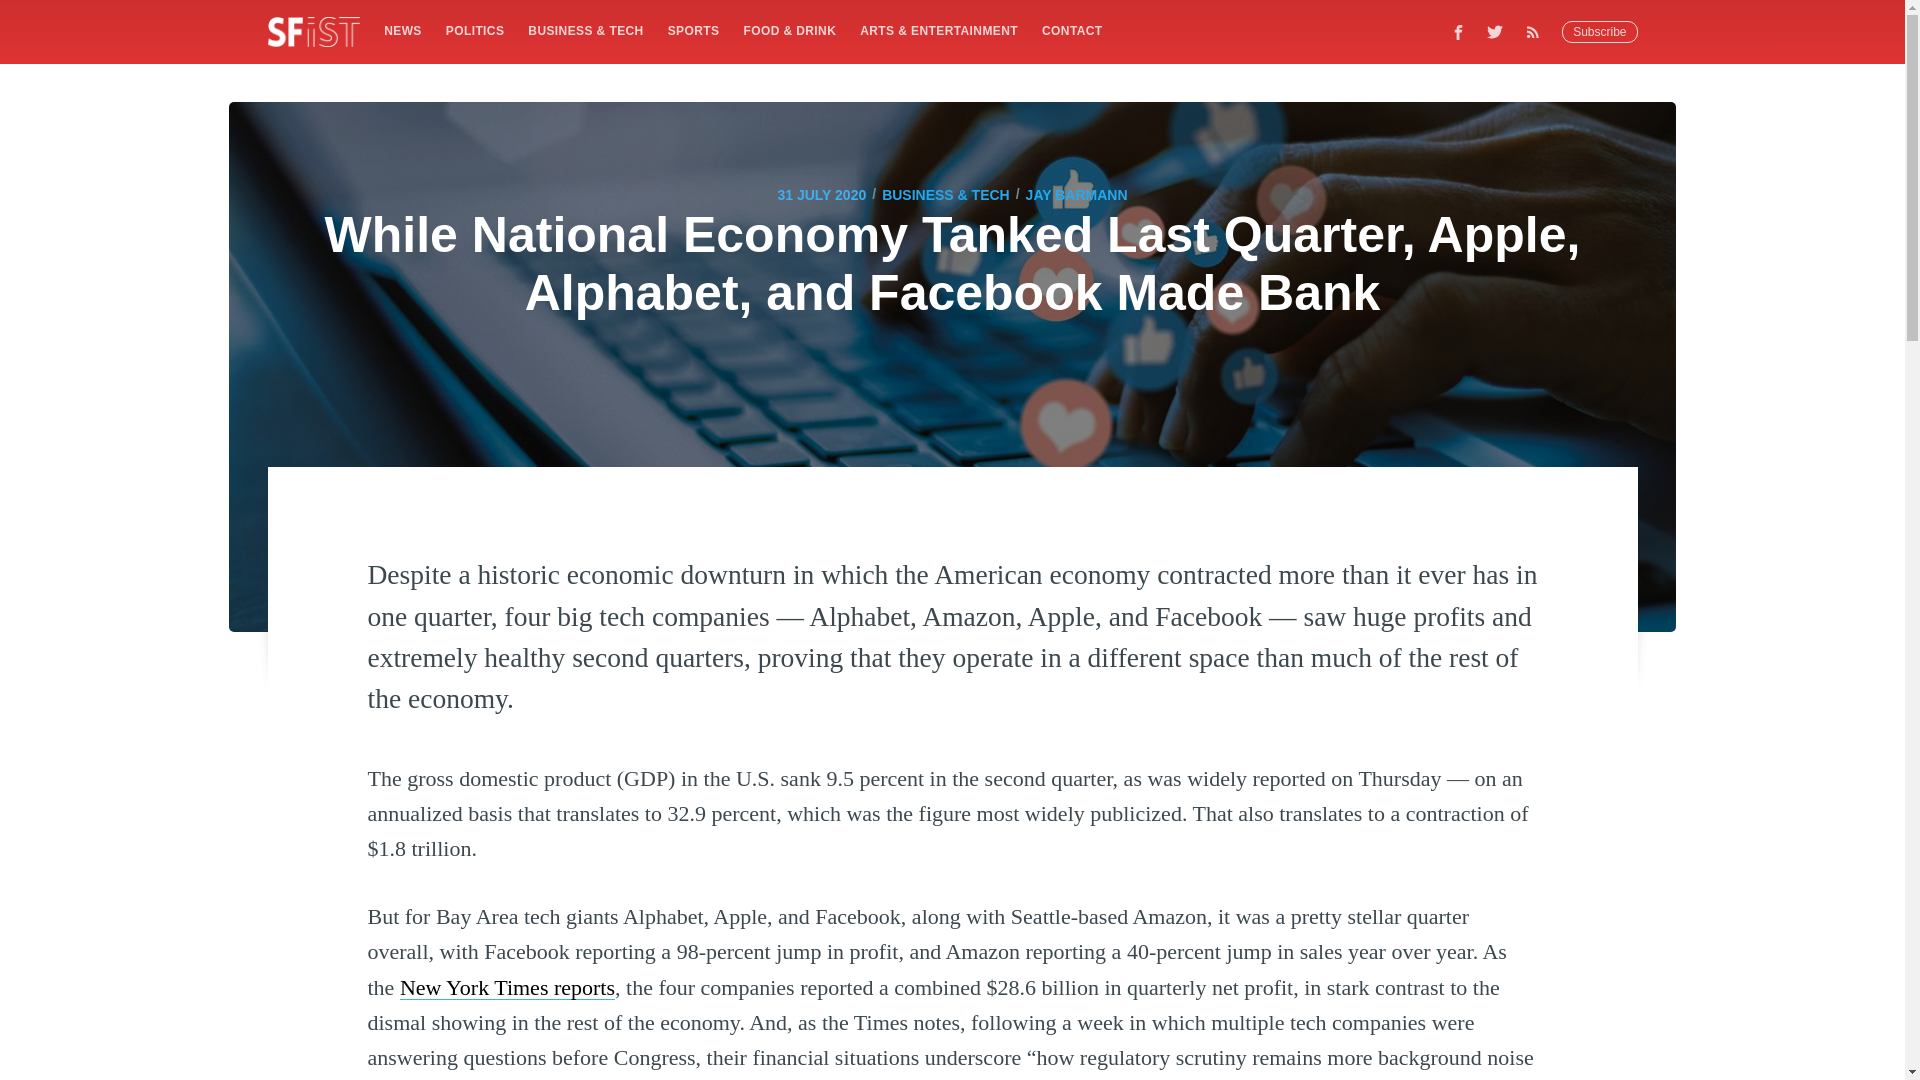 The height and width of the screenshot is (1080, 1920). What do you see at coordinates (402, 30) in the screenshot?
I see `NEWS` at bounding box center [402, 30].